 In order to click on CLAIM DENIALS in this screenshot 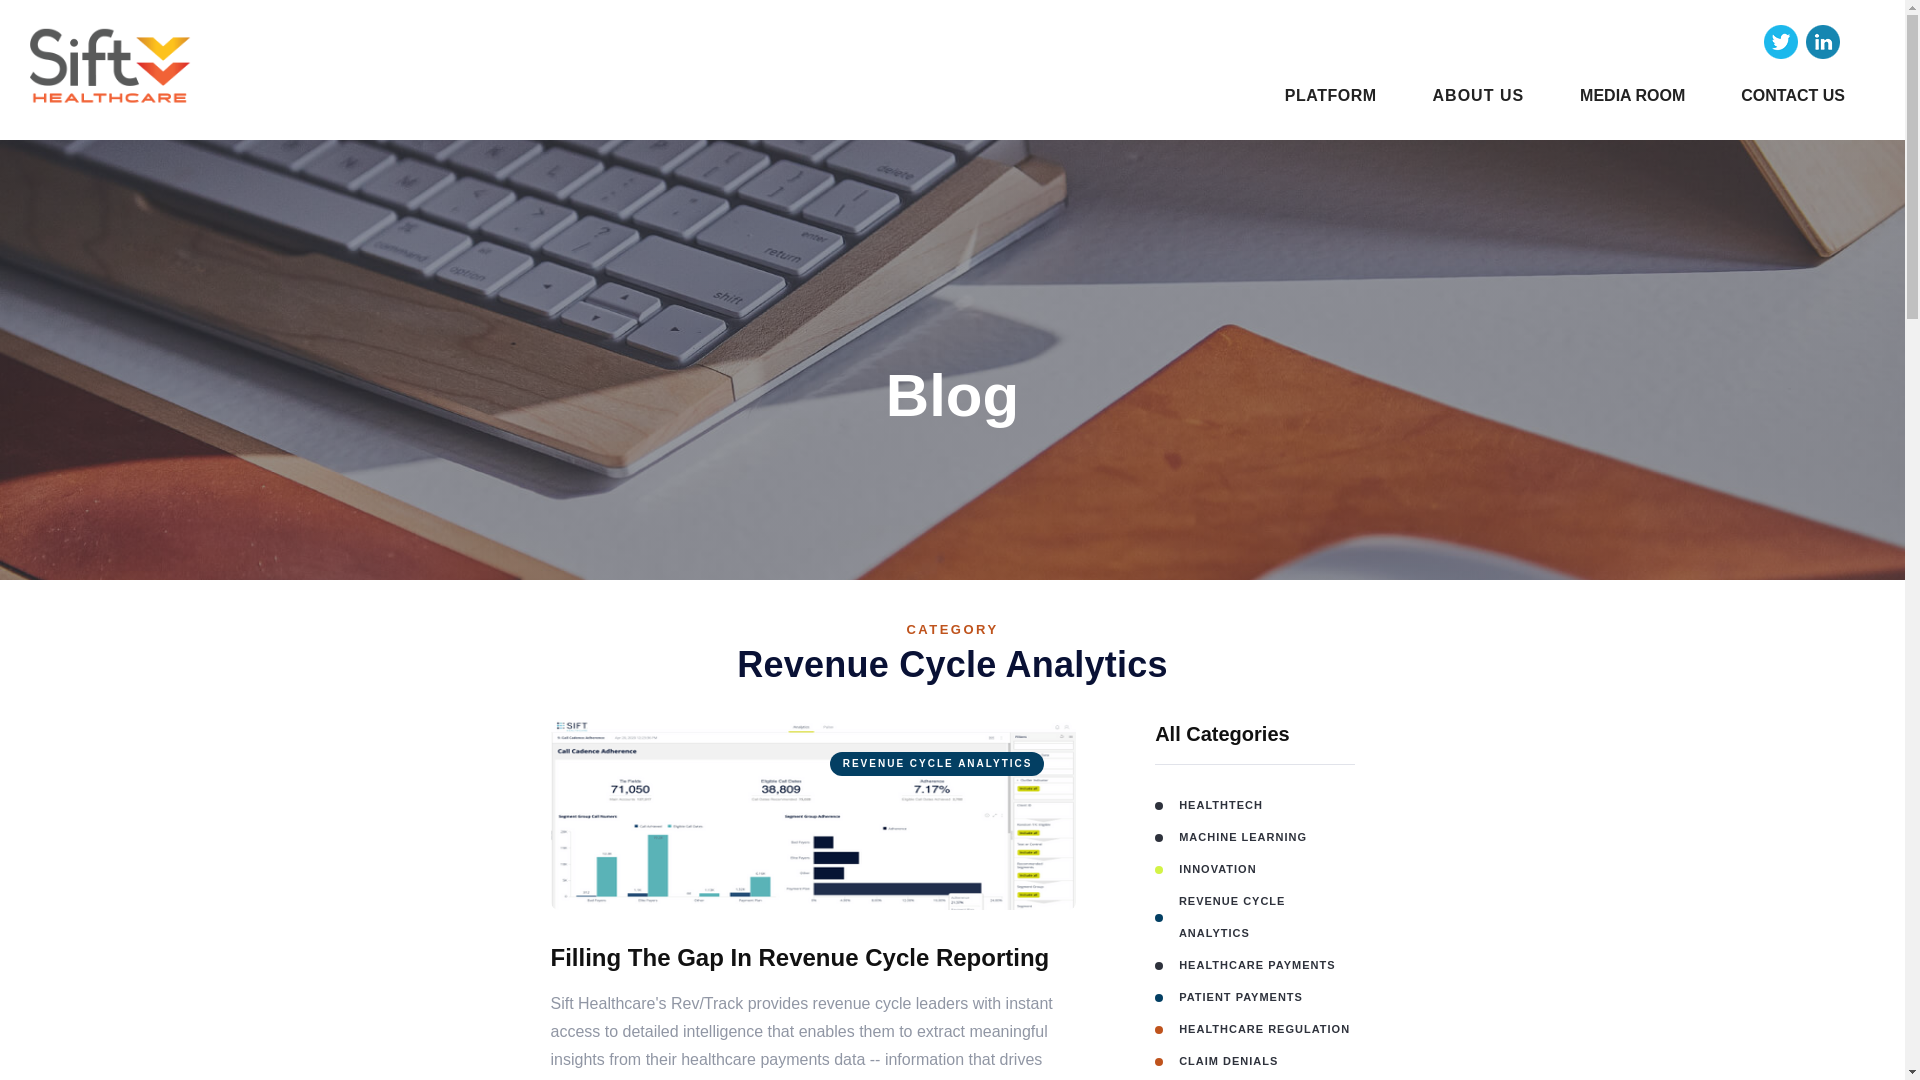, I will do `click(1254, 1060)`.